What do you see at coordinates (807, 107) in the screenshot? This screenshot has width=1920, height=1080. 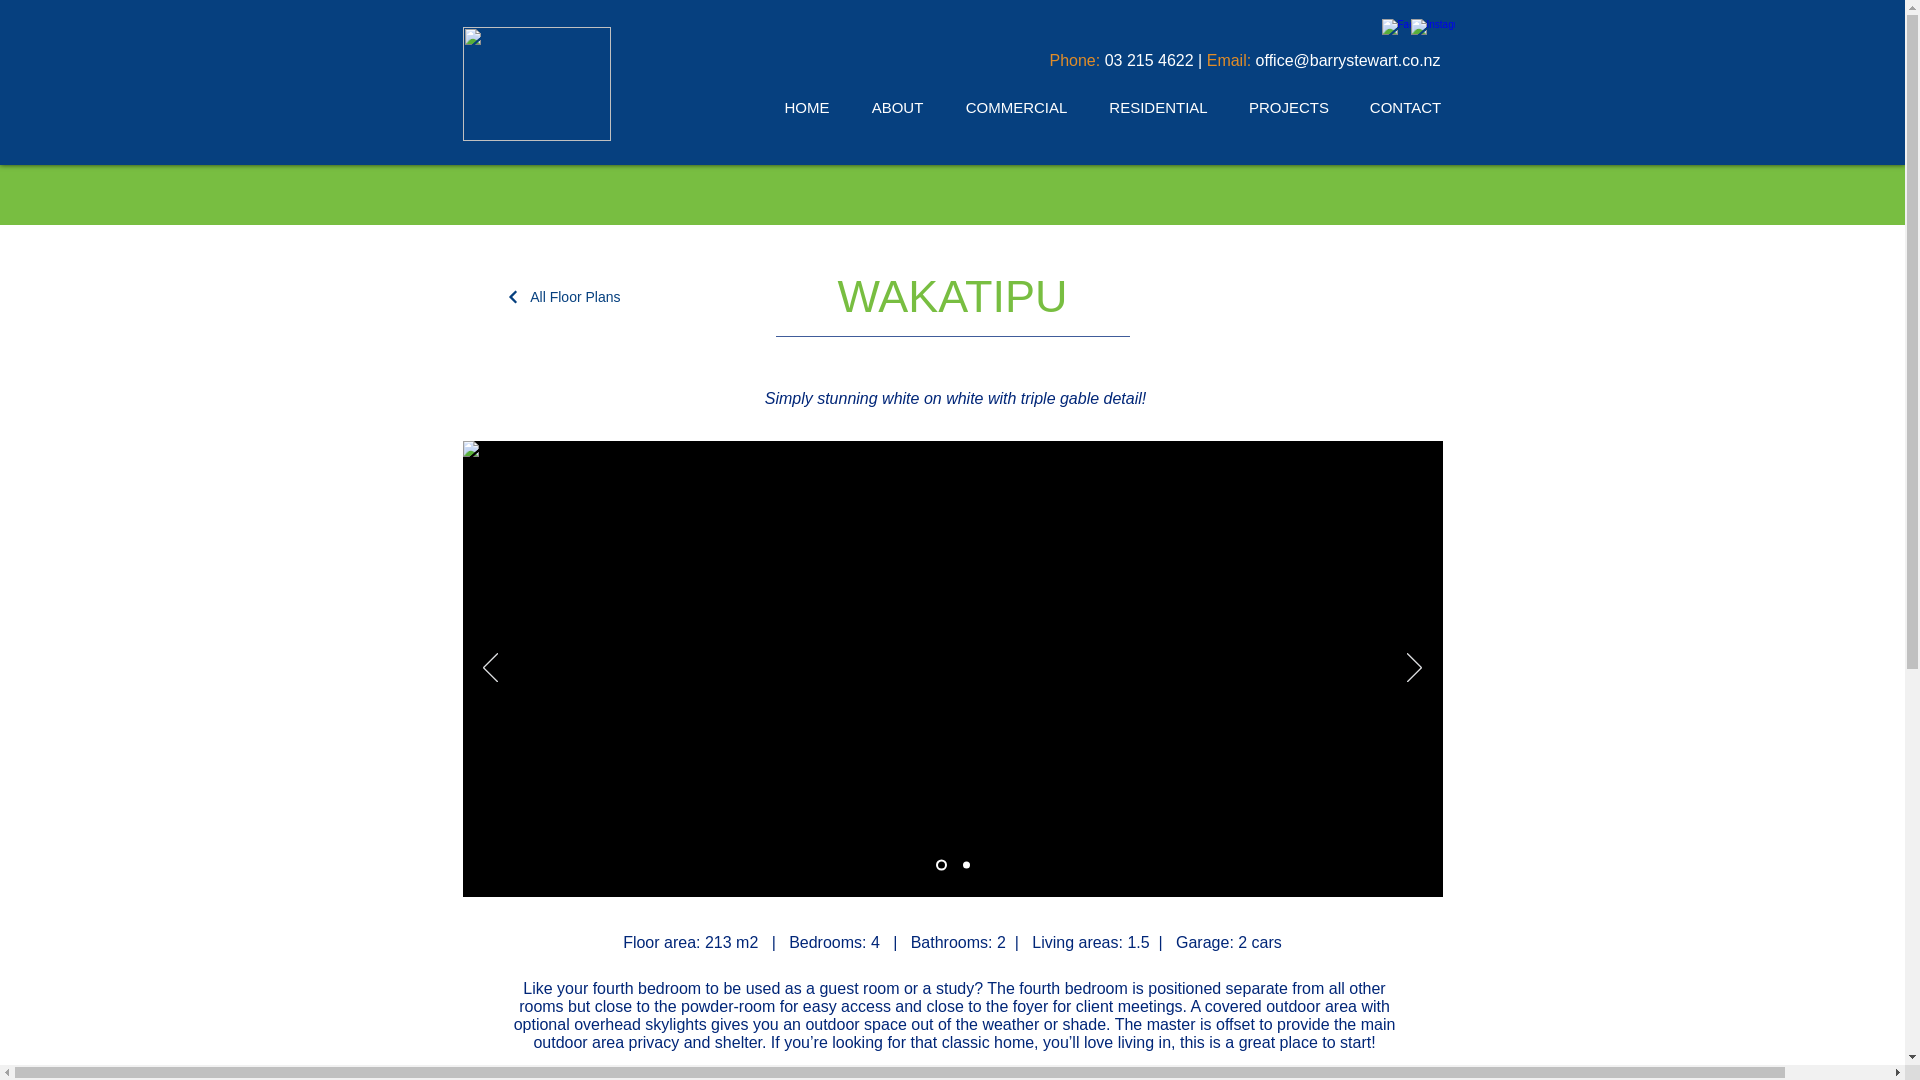 I see `HOME` at bounding box center [807, 107].